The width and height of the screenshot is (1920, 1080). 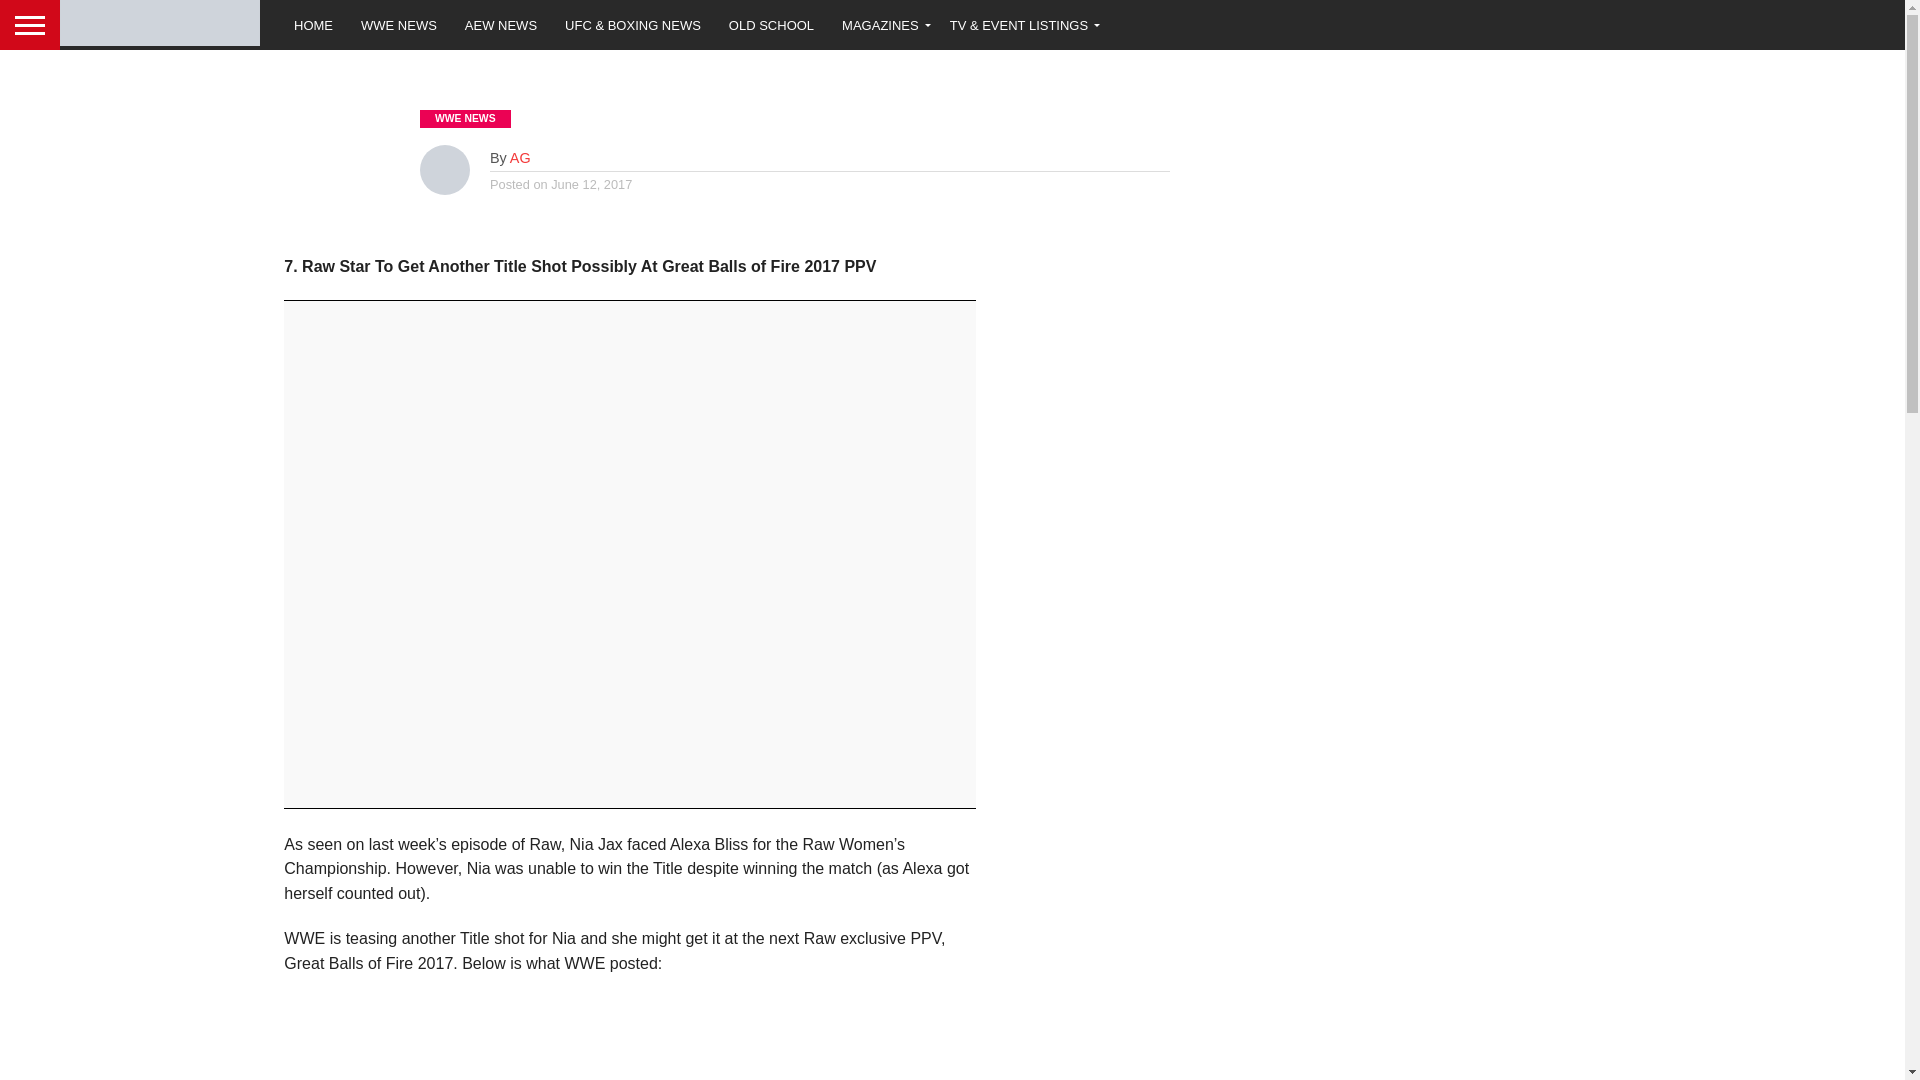 What do you see at coordinates (501, 24) in the screenshot?
I see `AEW NEWS` at bounding box center [501, 24].